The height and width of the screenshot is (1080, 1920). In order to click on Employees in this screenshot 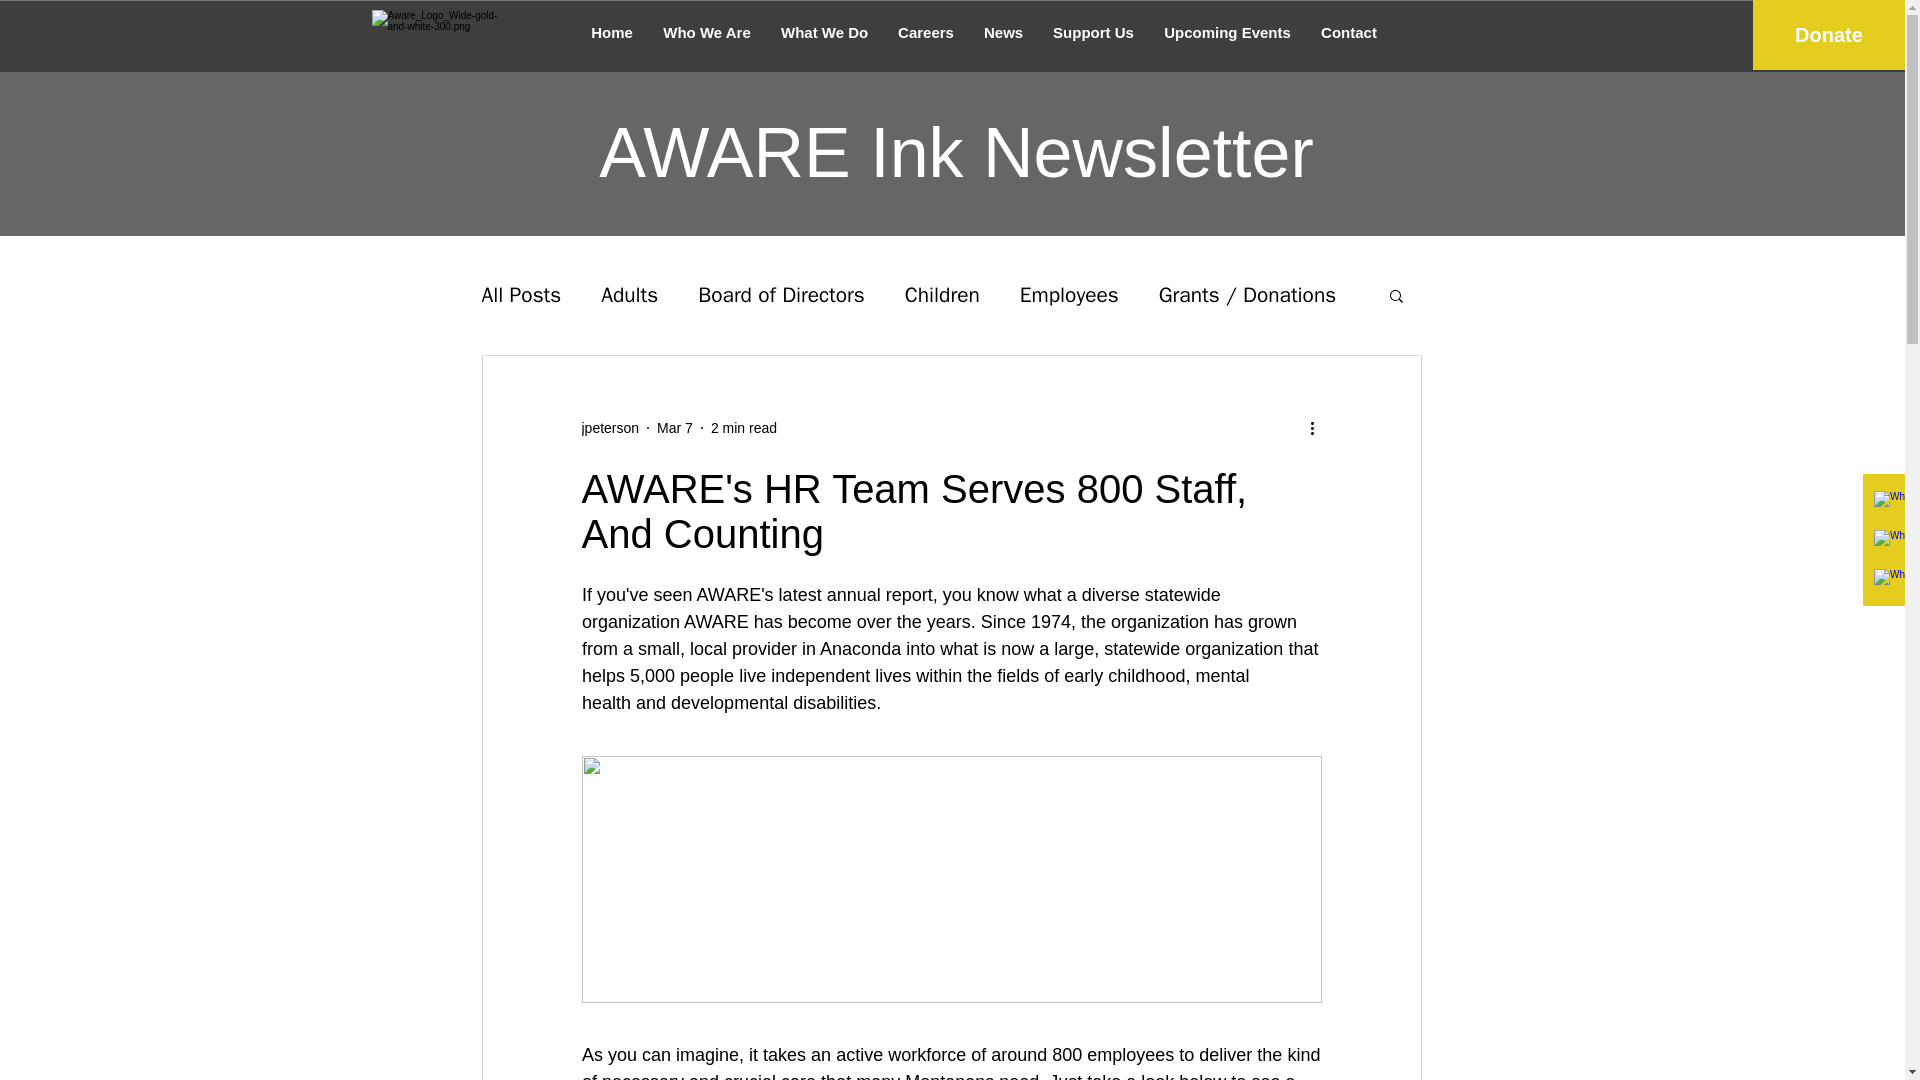, I will do `click(1069, 294)`.